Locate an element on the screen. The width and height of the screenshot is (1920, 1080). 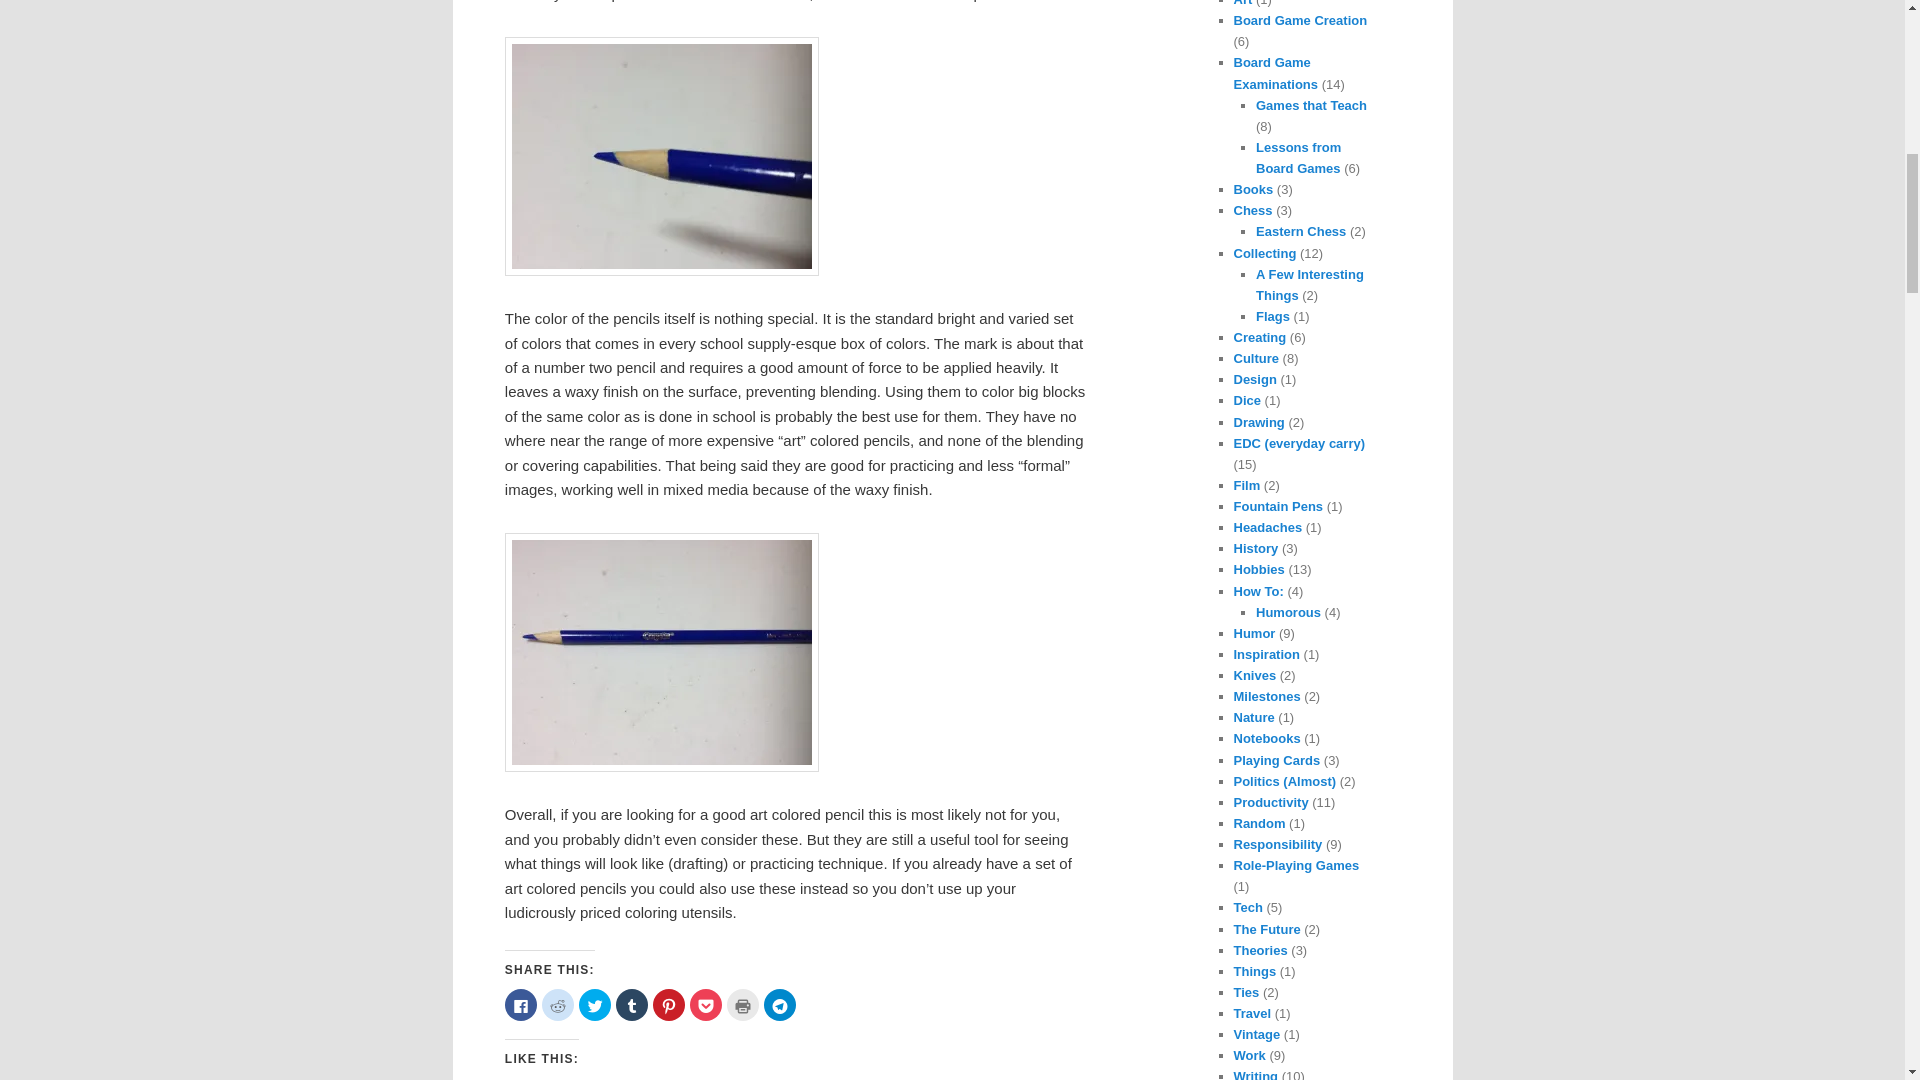
Enter email address is located at coordinates (1778, 220).